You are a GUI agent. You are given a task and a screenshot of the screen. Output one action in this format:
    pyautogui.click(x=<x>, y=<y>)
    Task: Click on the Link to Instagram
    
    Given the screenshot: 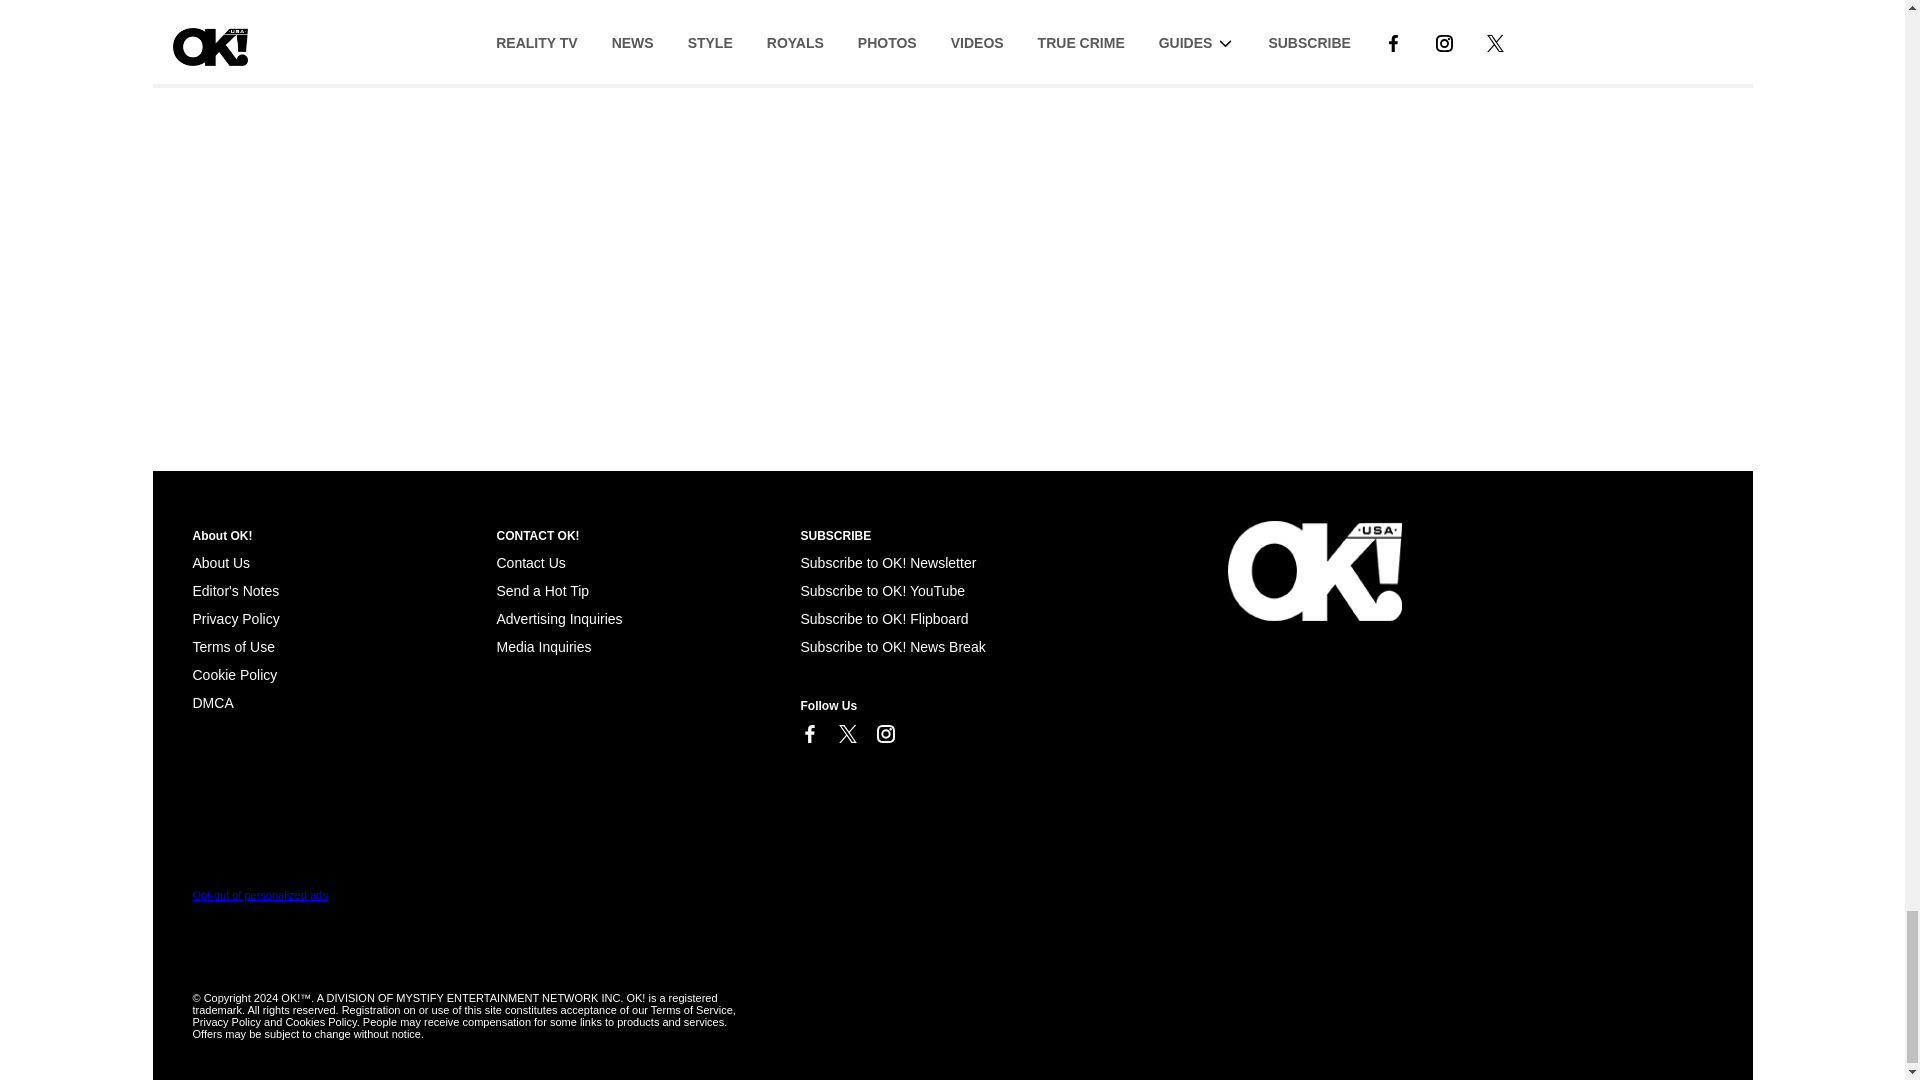 What is the action you would take?
    pyautogui.click(x=884, y=734)
    